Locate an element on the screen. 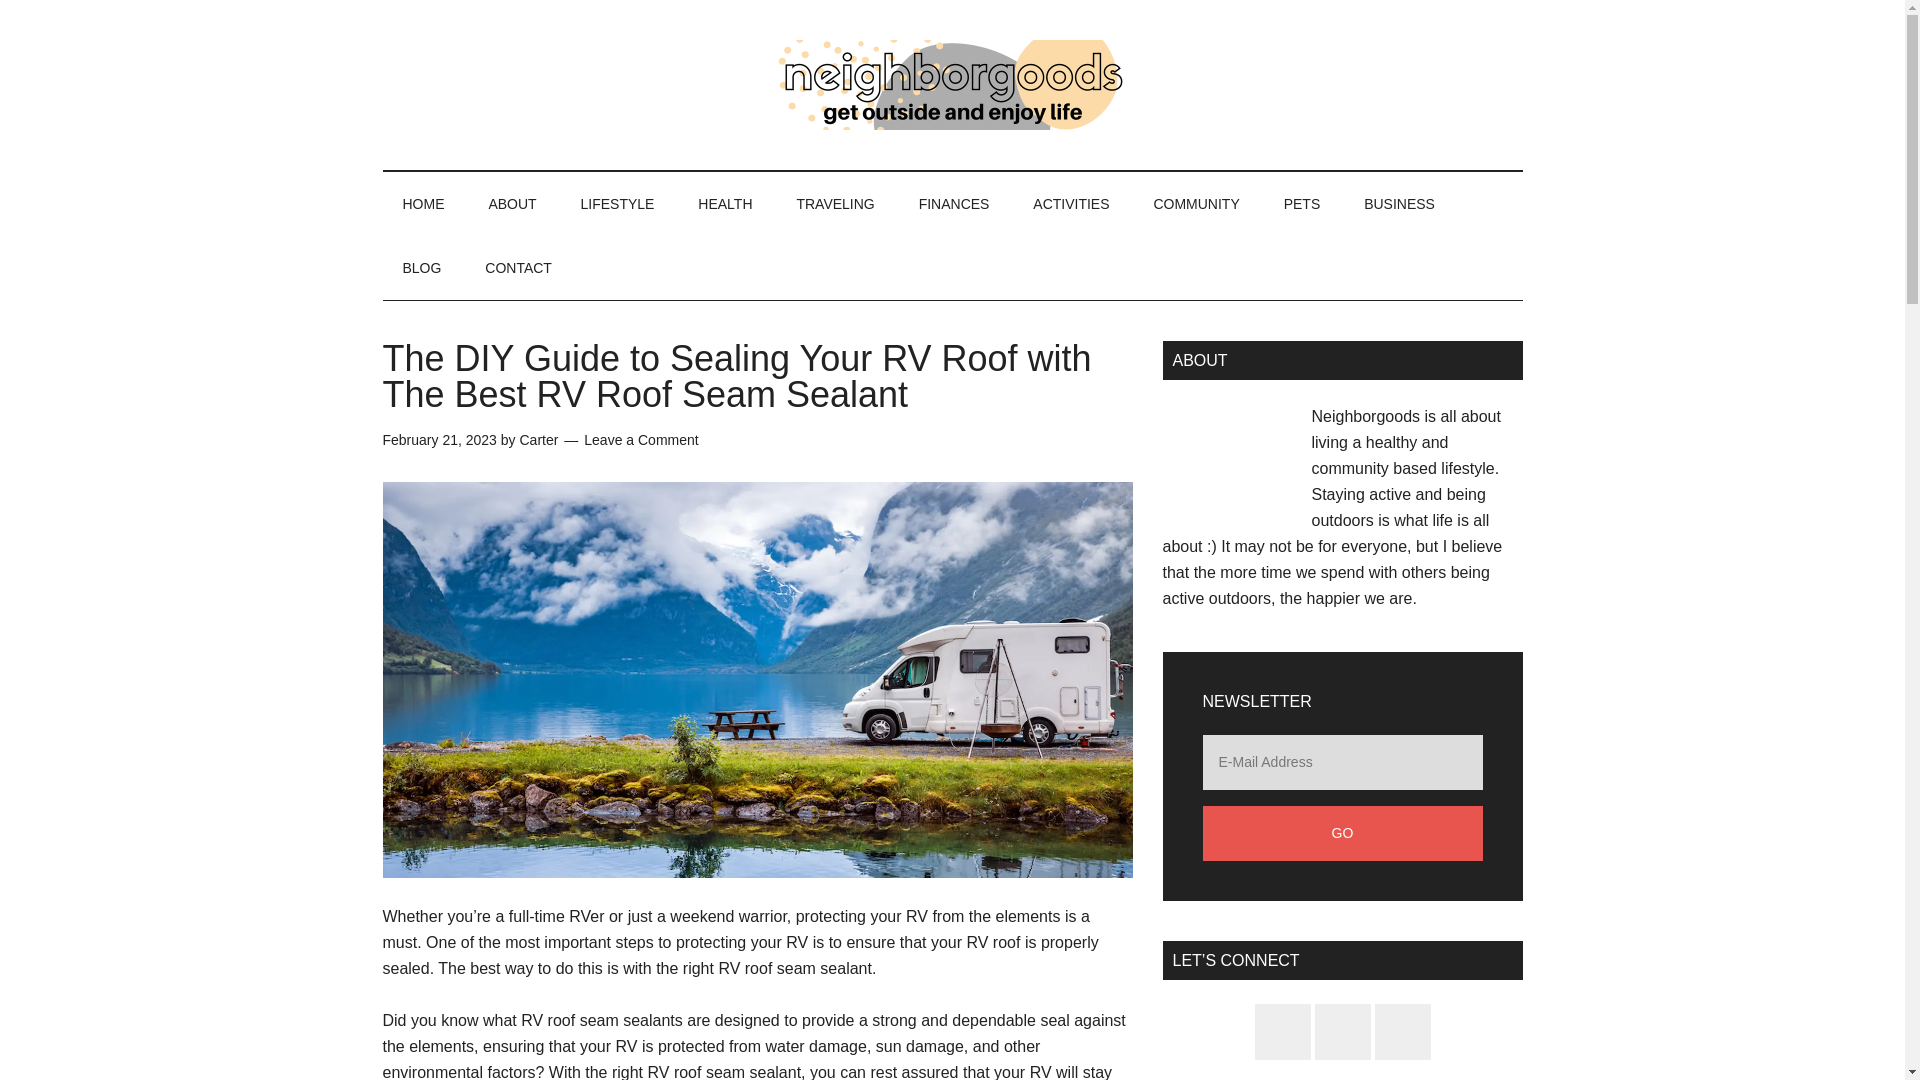 Image resolution: width=1920 pixels, height=1080 pixels. PETS is located at coordinates (1302, 204).